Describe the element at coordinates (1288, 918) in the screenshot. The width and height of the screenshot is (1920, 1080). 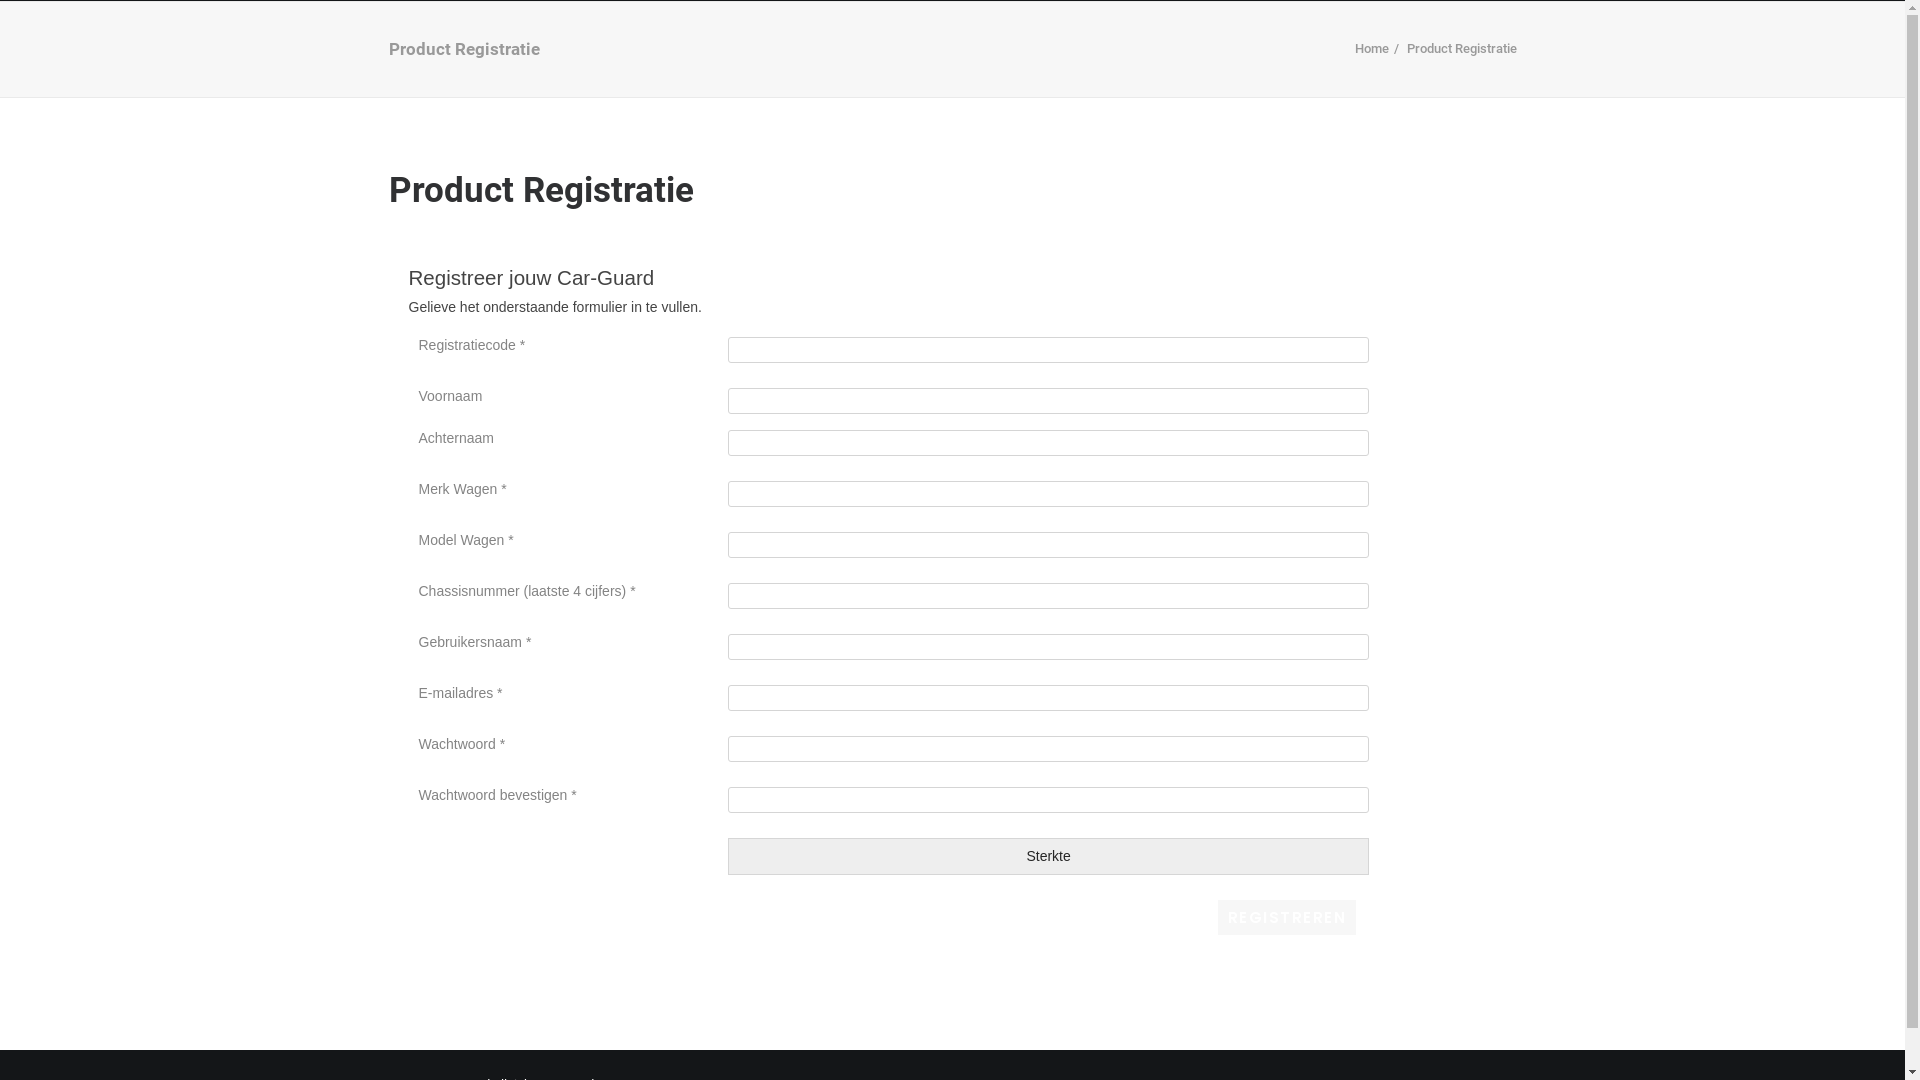
I see `Registreren` at that location.